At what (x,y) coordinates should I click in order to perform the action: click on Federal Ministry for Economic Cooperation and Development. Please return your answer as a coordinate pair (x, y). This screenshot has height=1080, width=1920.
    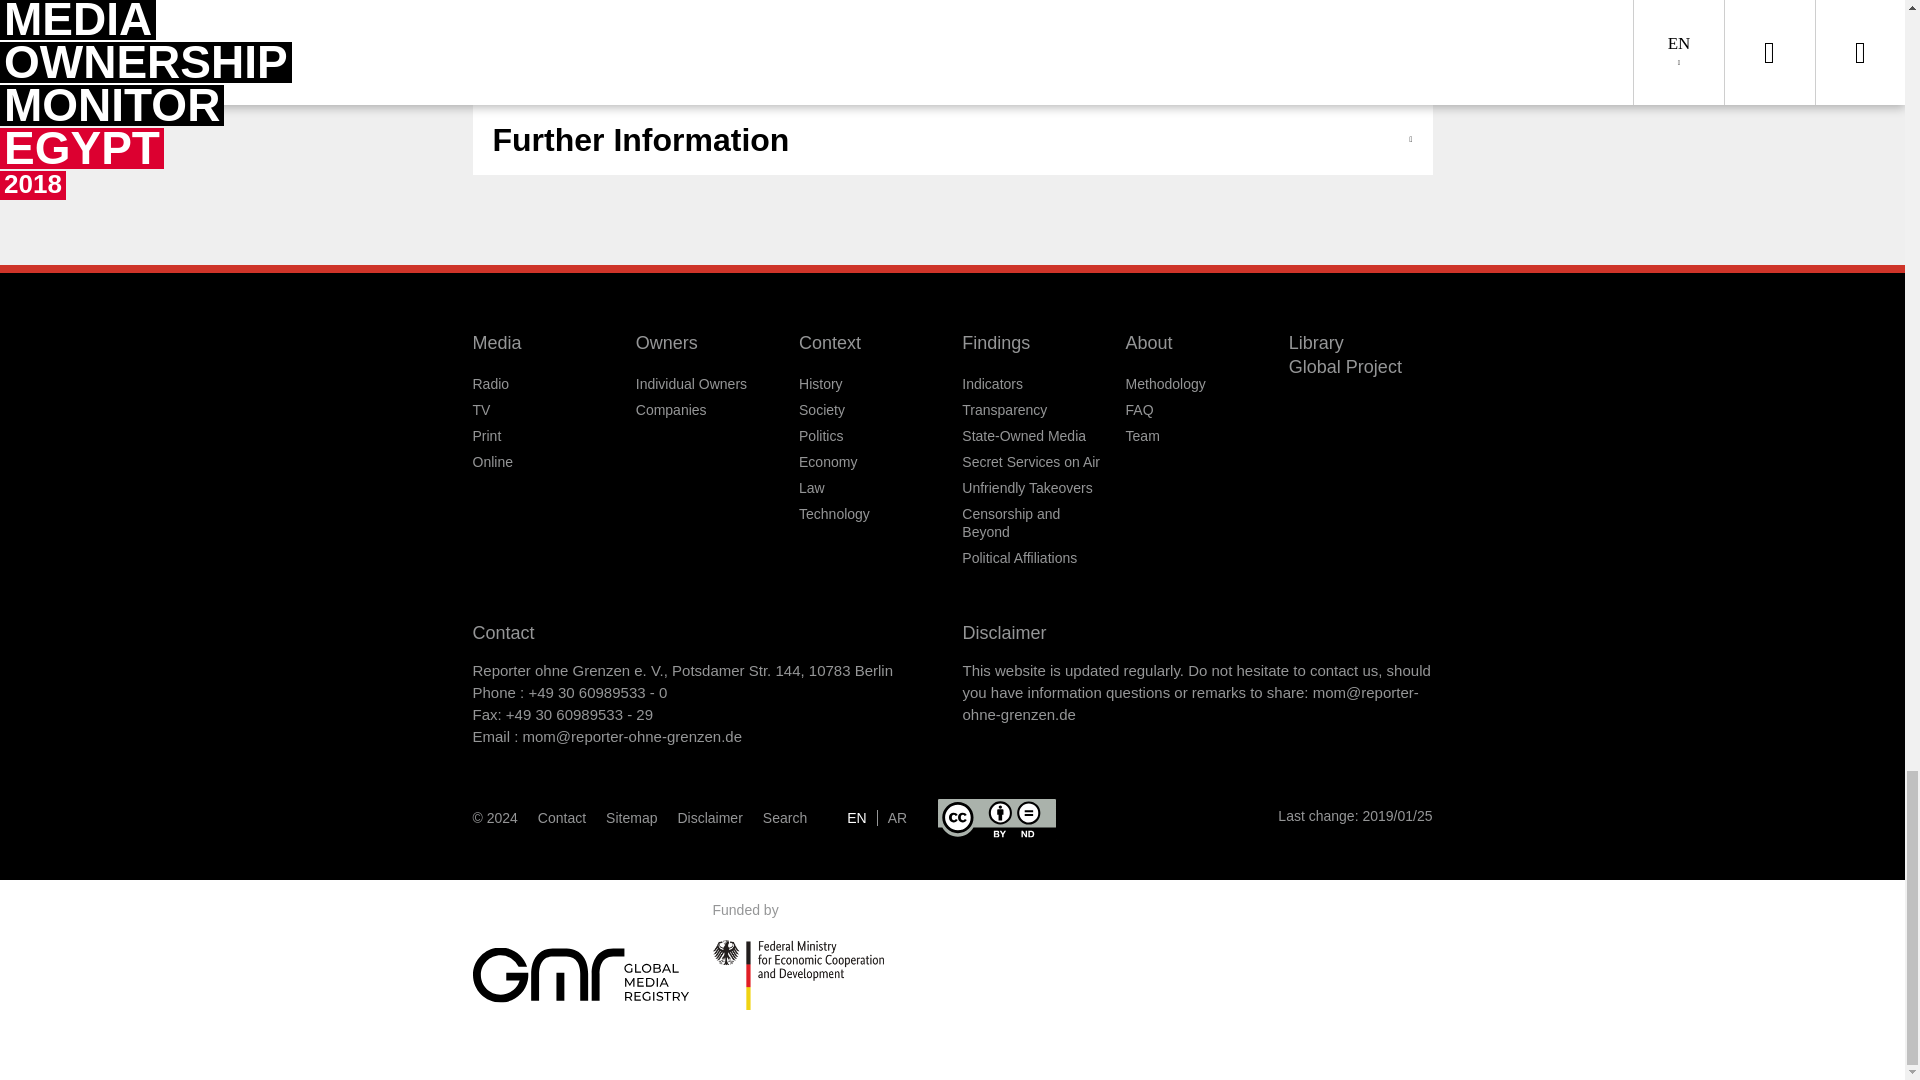
    Looking at the image, I should click on (832, 974).